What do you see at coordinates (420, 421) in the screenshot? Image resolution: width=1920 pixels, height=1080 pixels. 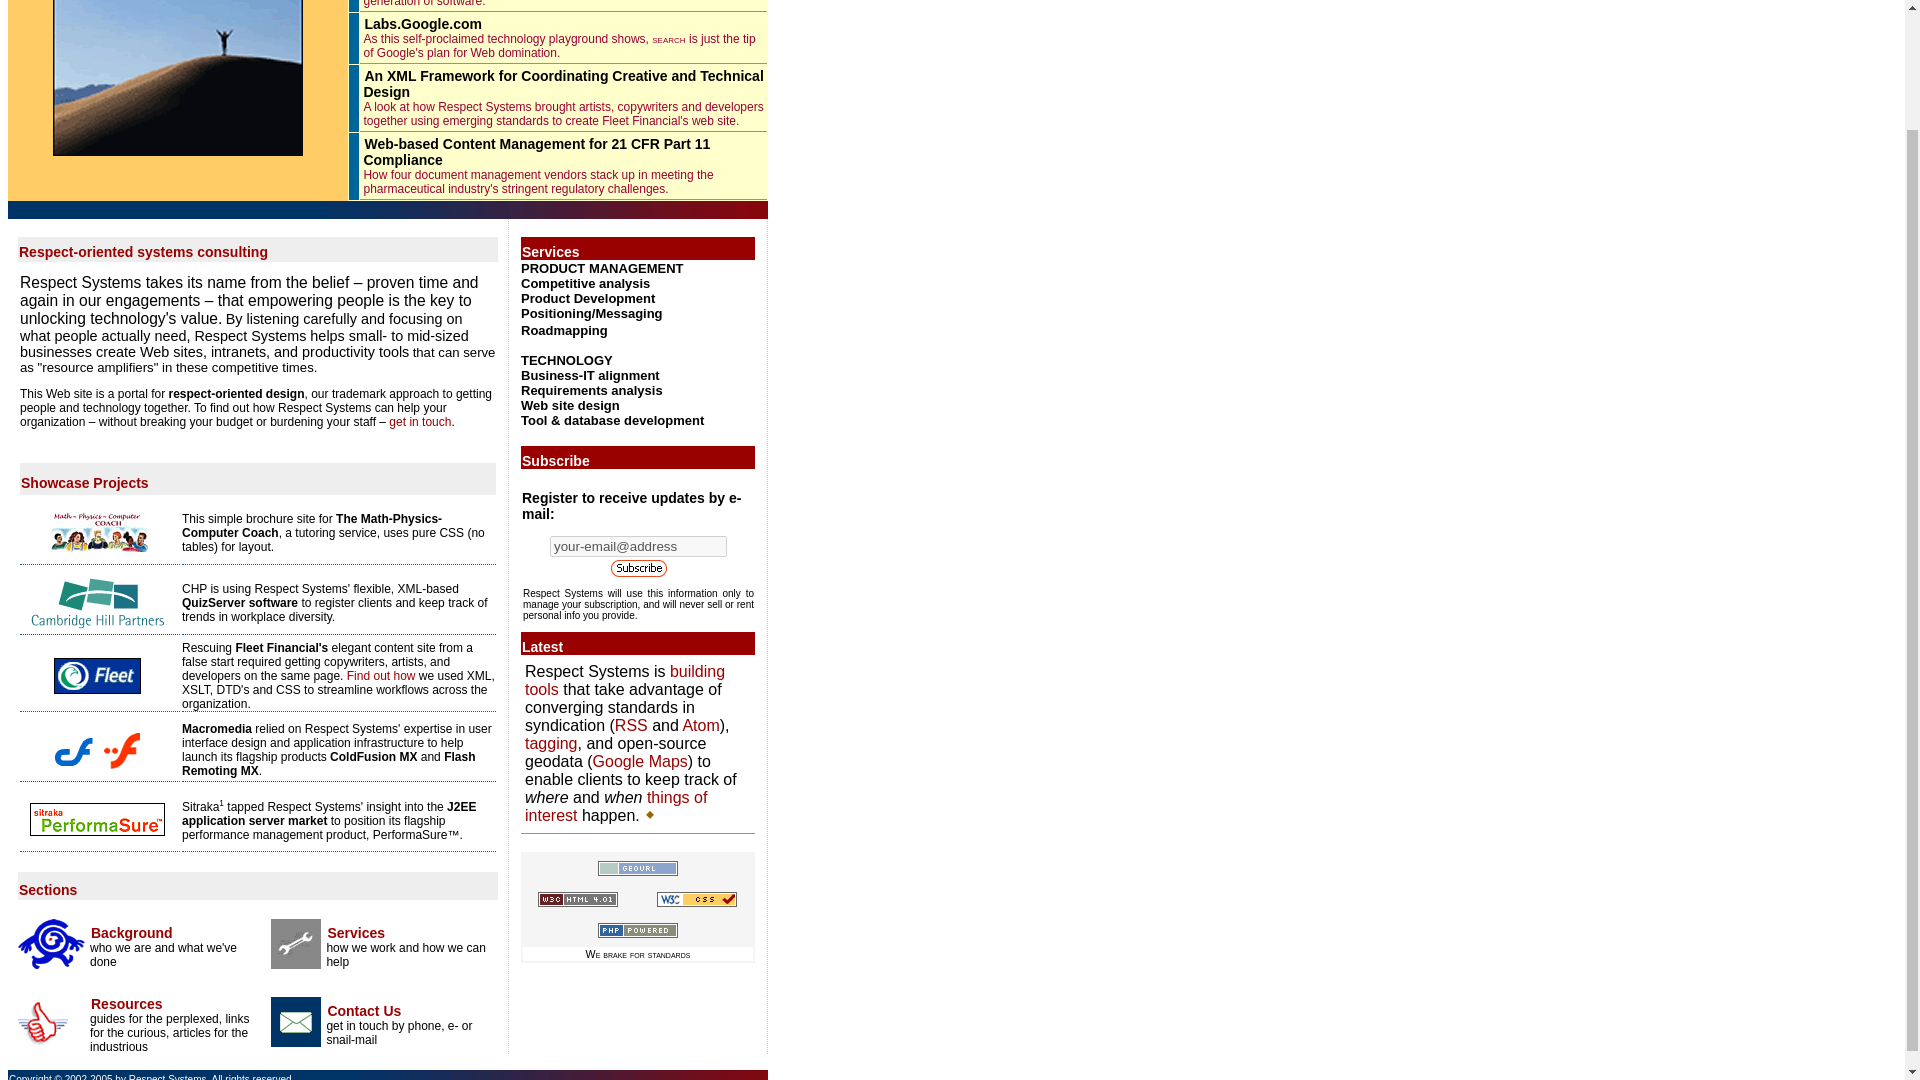 I see `get in touch` at bounding box center [420, 421].